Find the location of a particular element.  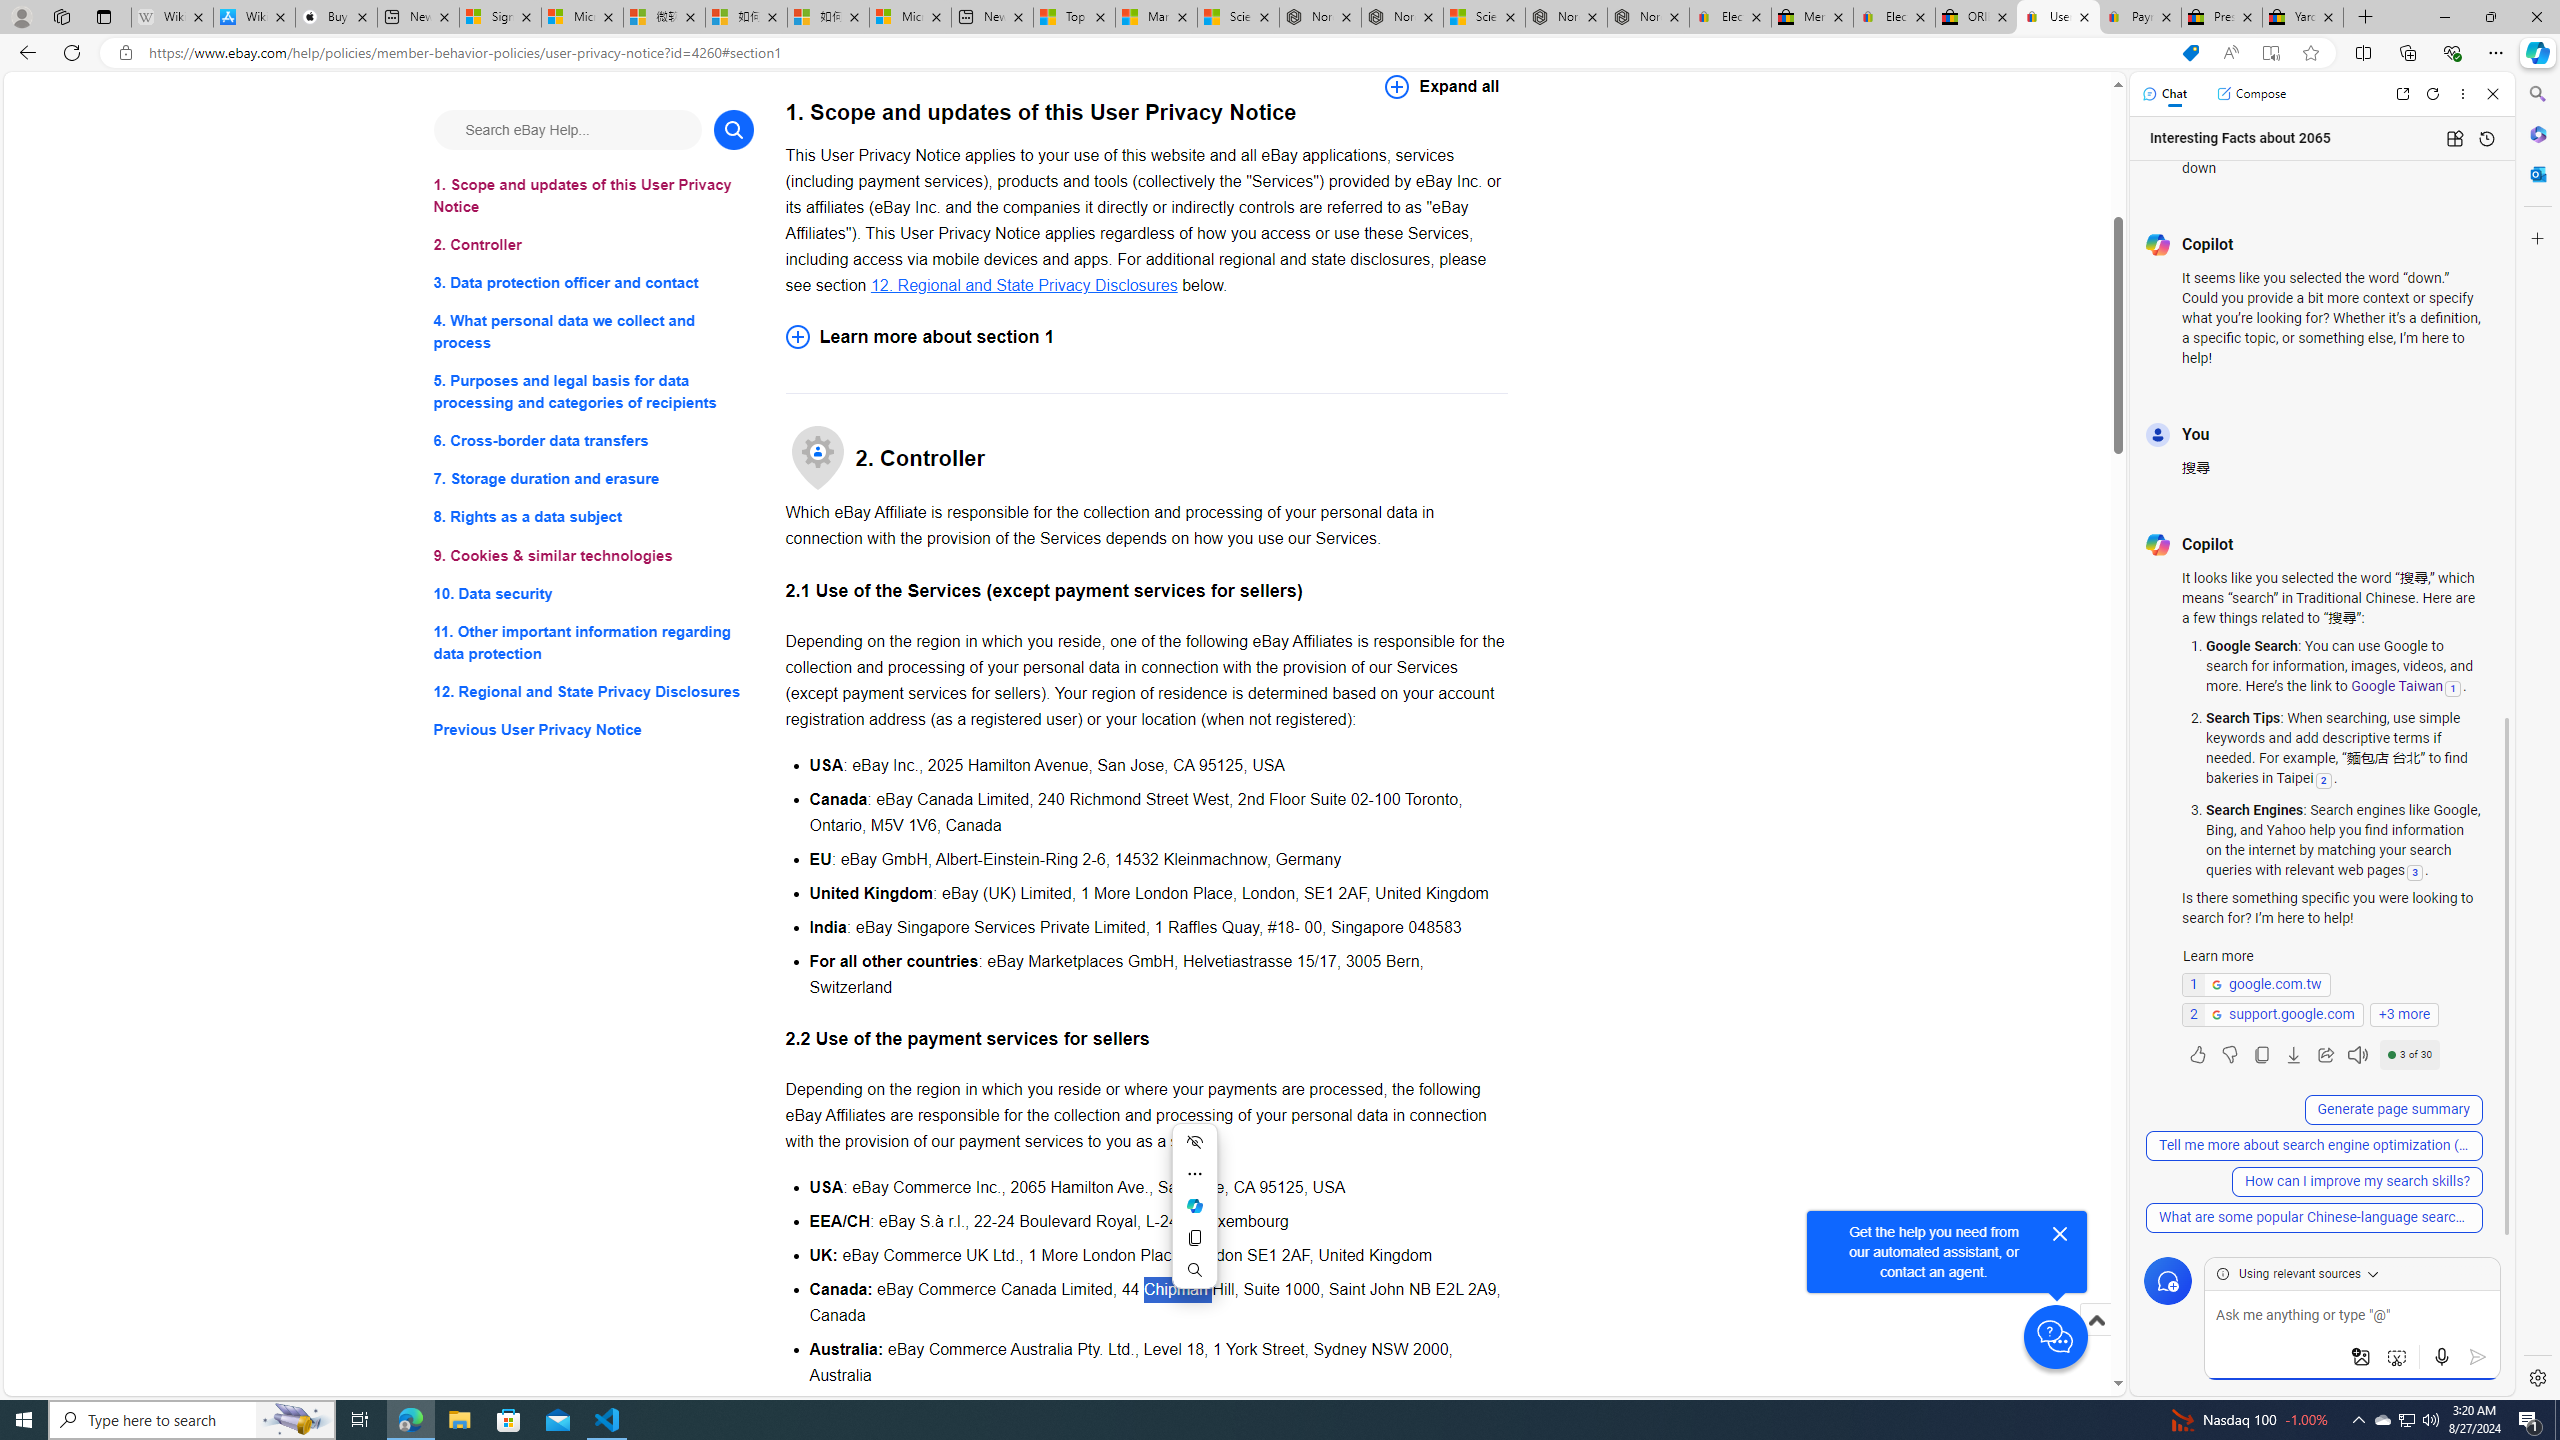

Wikipedia - Sleeping is located at coordinates (172, 17).